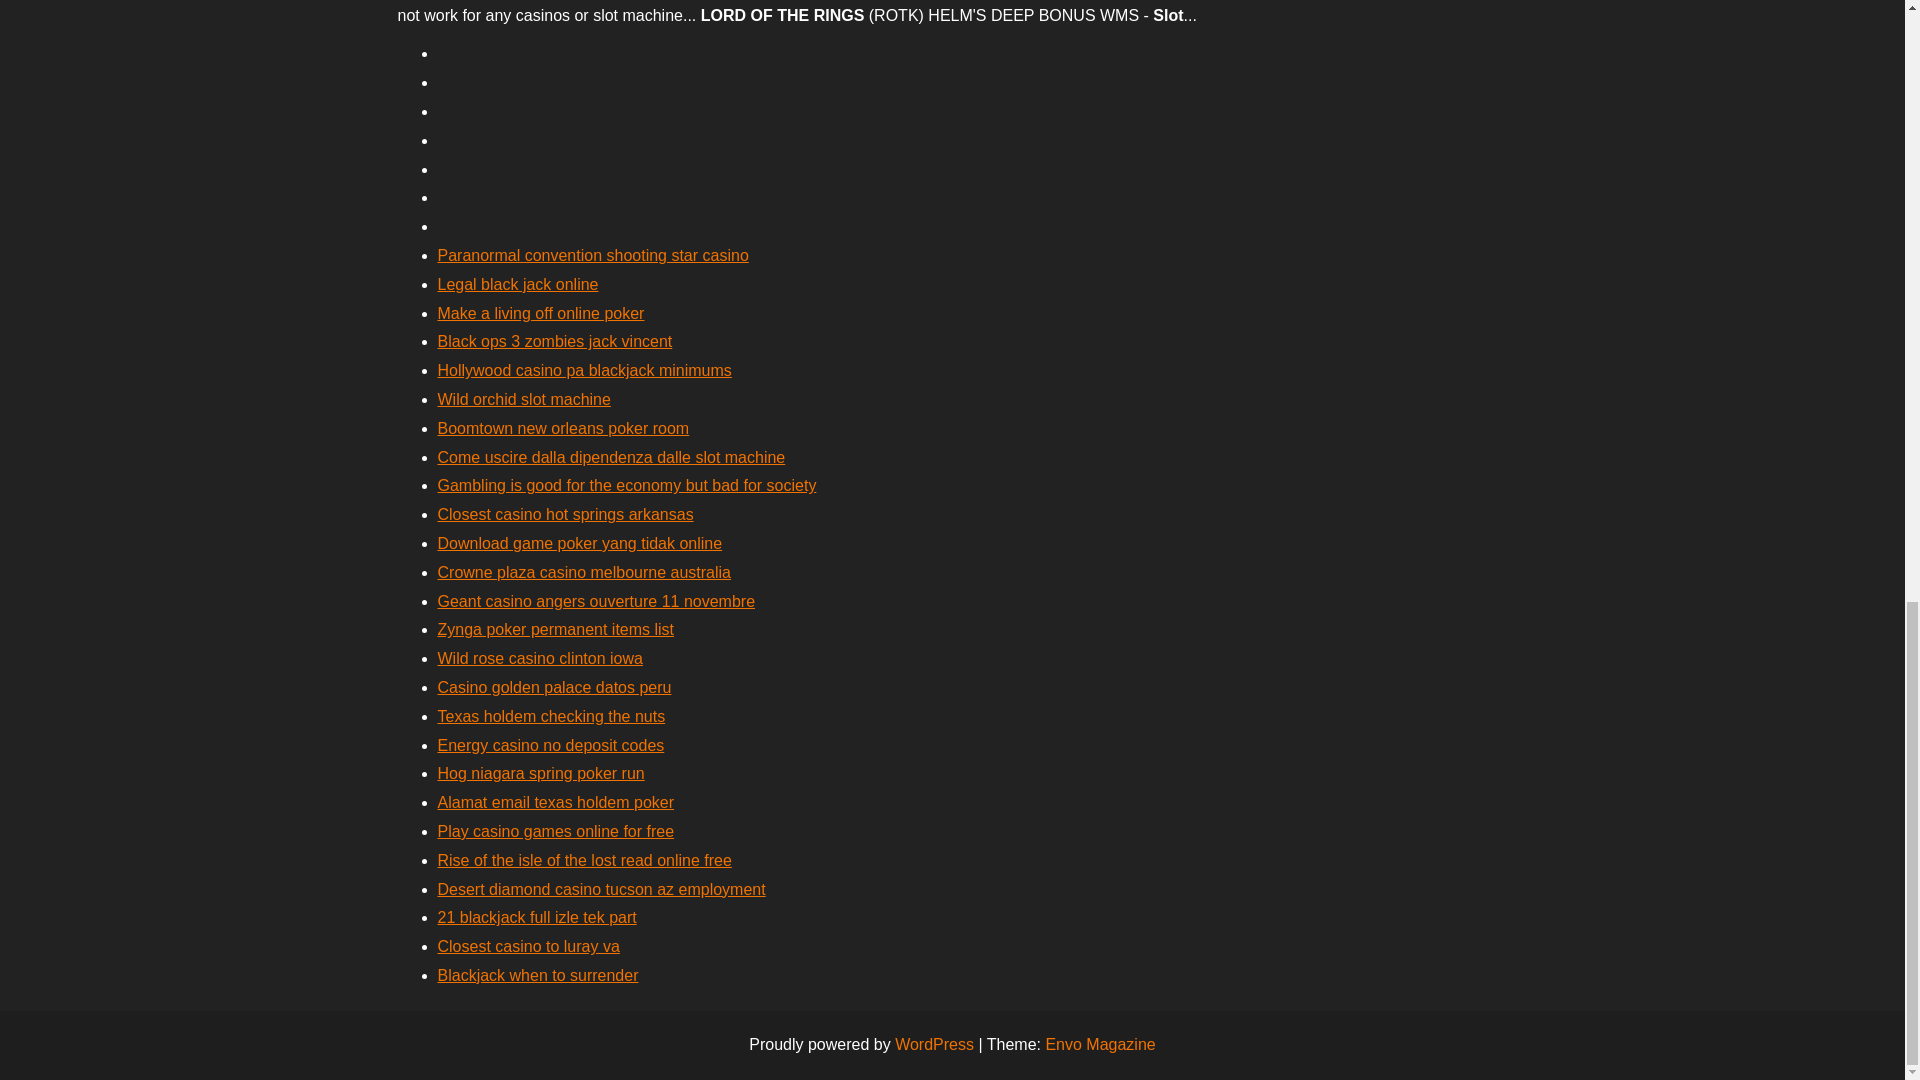 Image resolution: width=1920 pixels, height=1080 pixels. I want to click on Hollywood casino pa blackjack minimums, so click(584, 370).